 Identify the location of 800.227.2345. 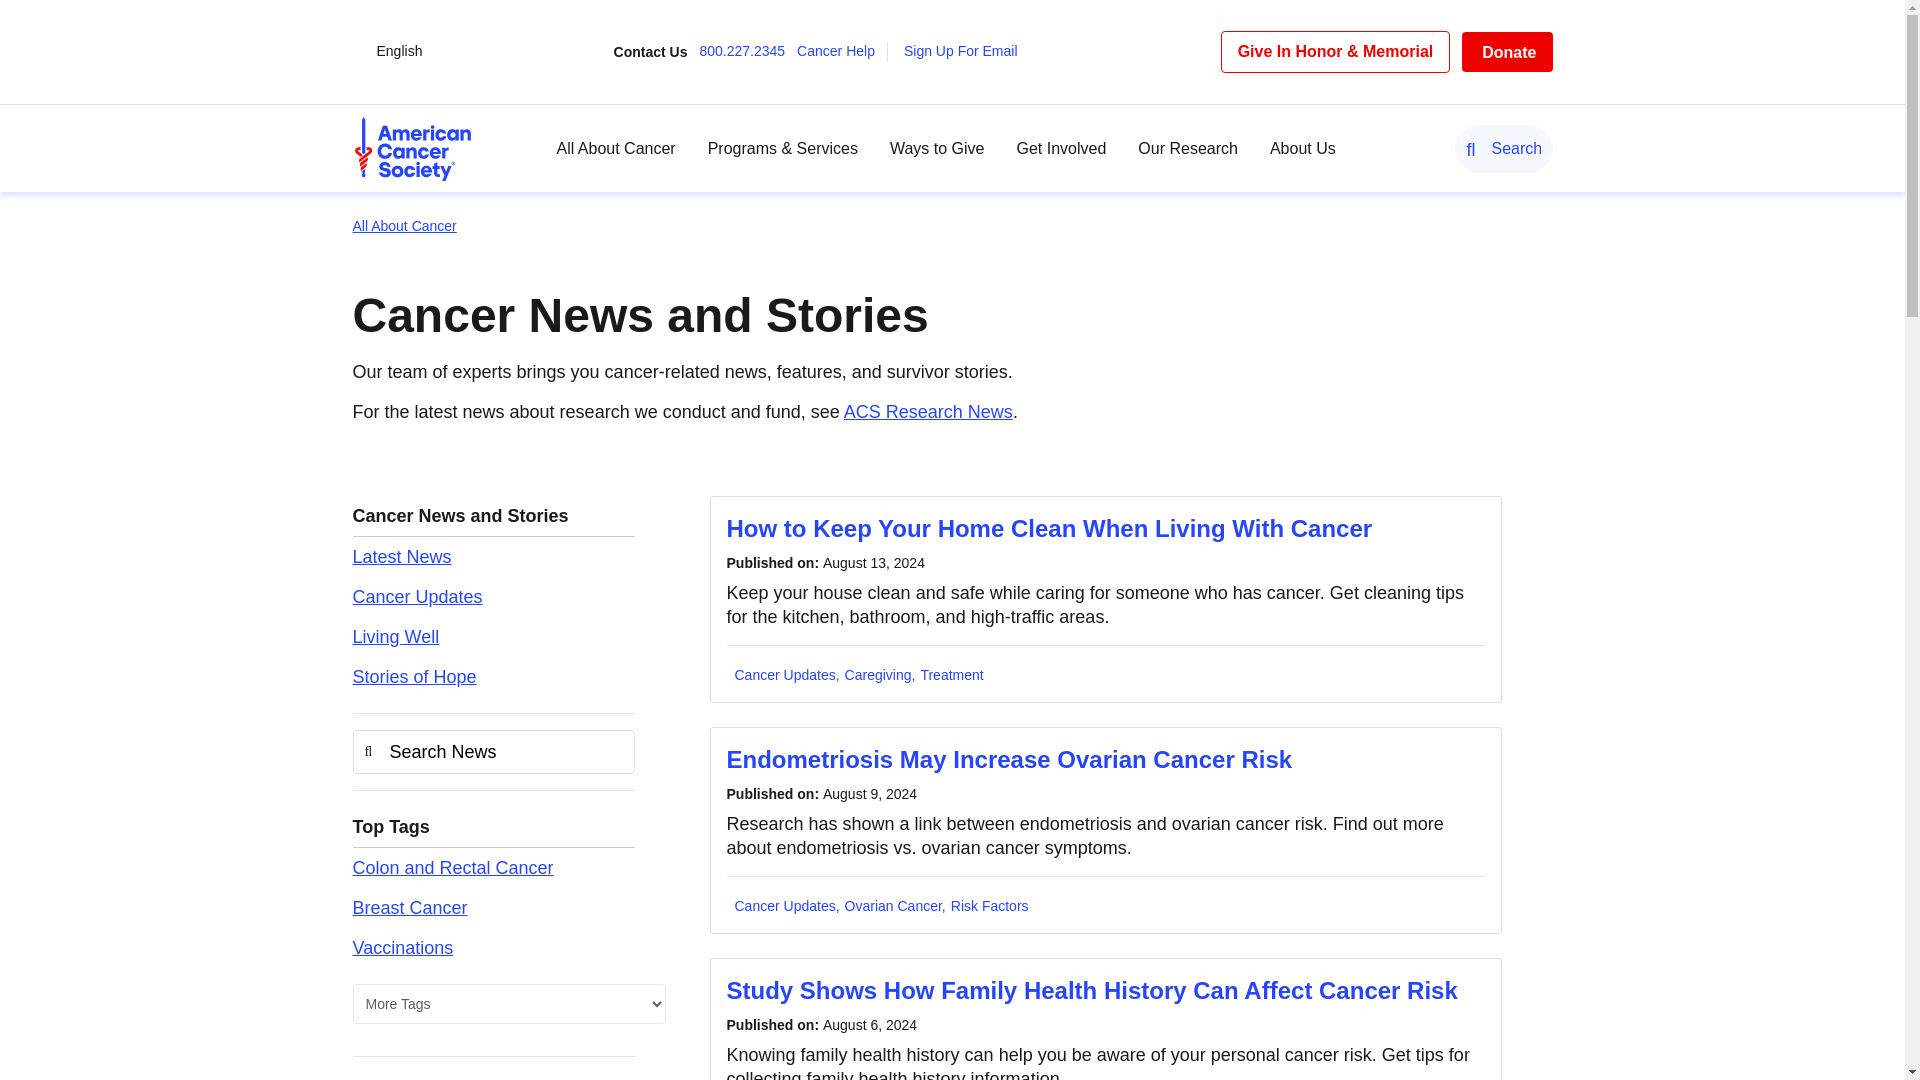
(747, 51).